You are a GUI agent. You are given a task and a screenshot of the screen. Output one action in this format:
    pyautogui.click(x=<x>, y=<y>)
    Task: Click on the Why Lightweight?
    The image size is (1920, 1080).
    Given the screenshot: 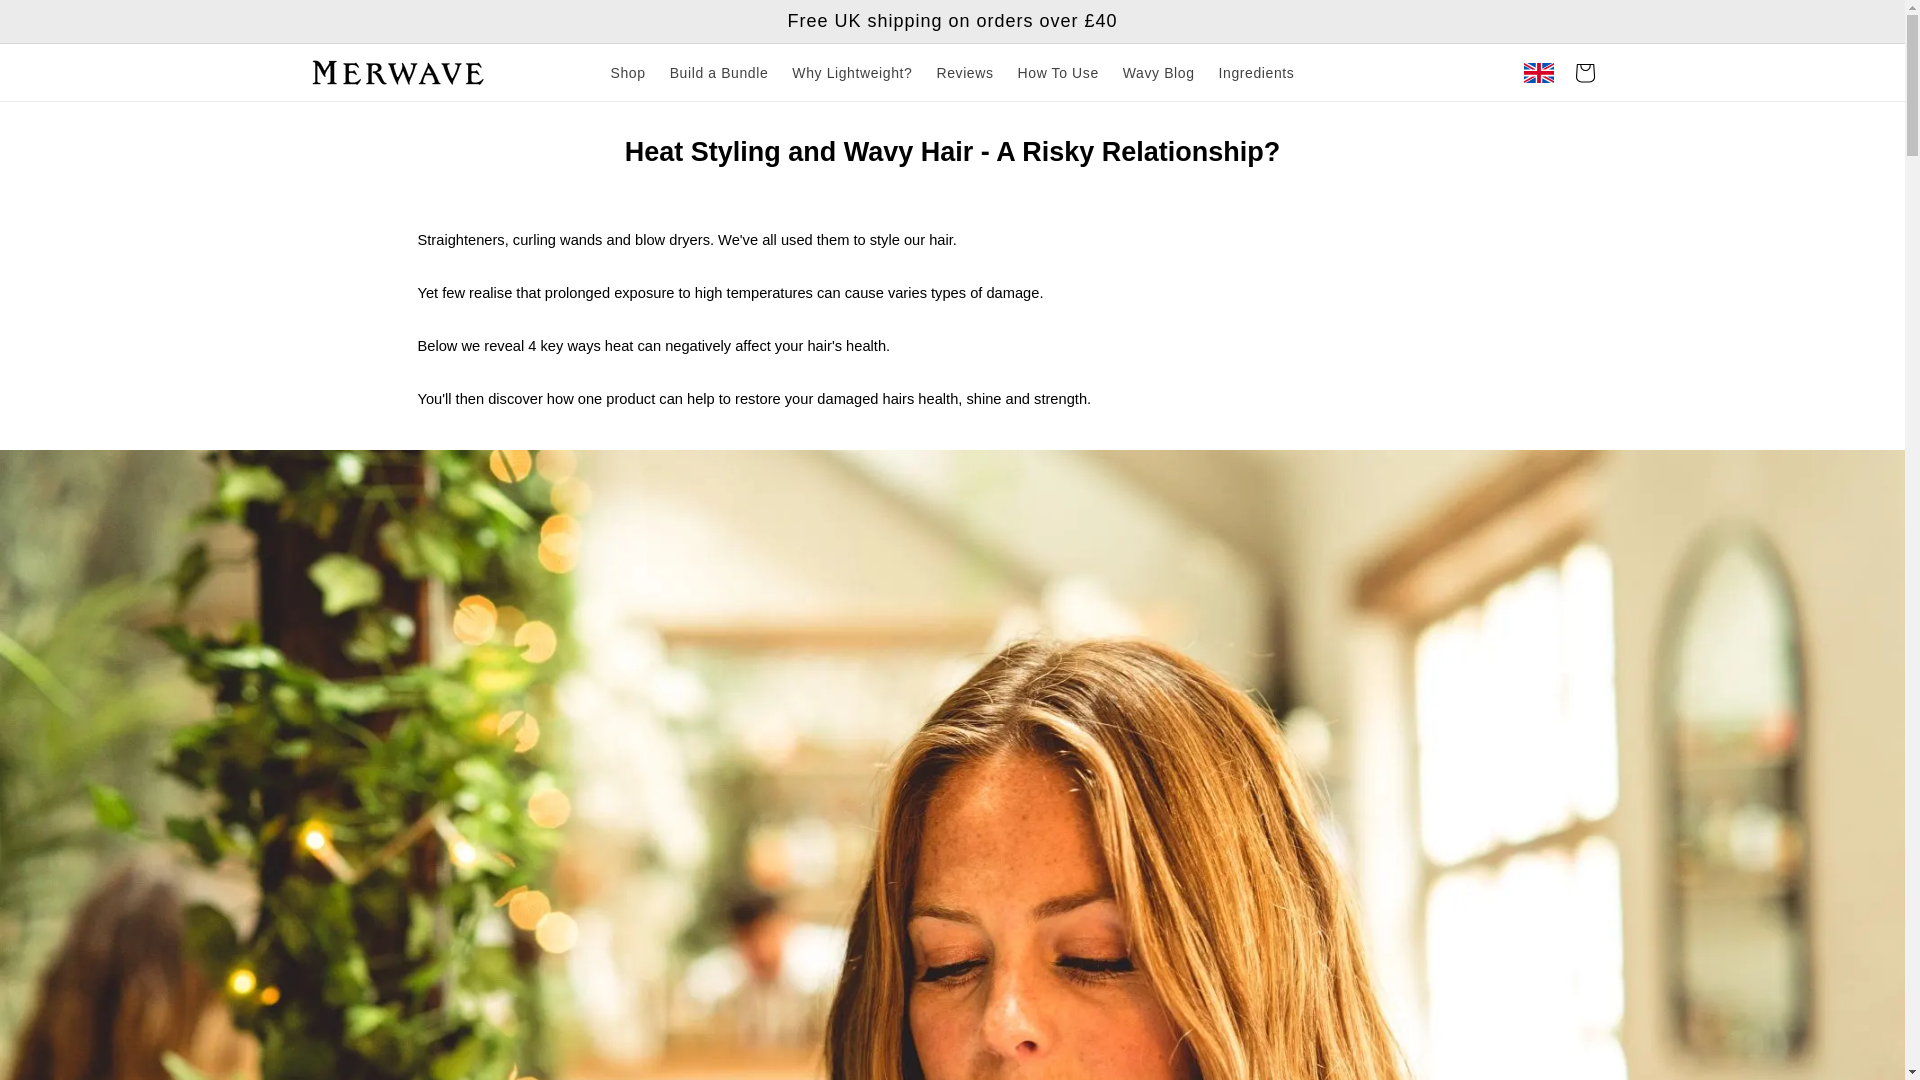 What is the action you would take?
    pyautogui.click(x=851, y=72)
    